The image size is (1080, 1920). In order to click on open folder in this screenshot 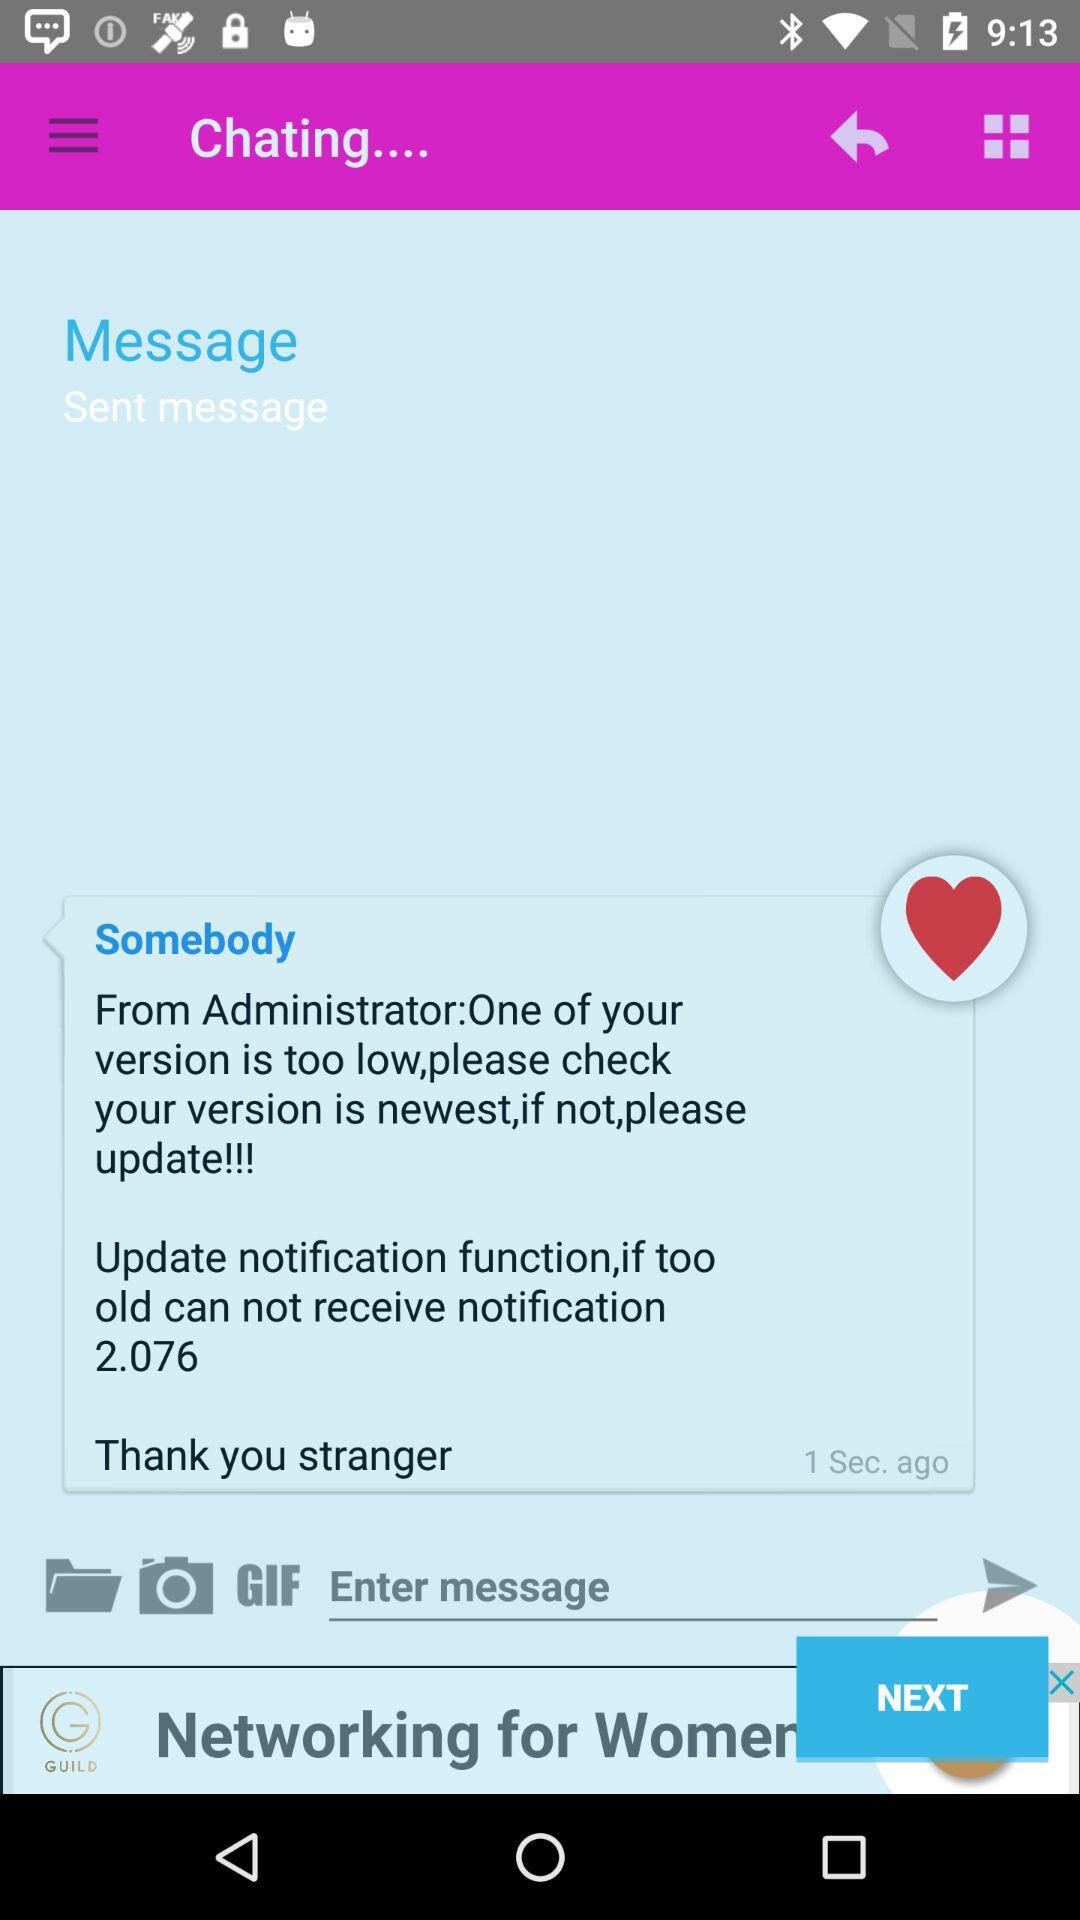, I will do `click(88, 1585)`.